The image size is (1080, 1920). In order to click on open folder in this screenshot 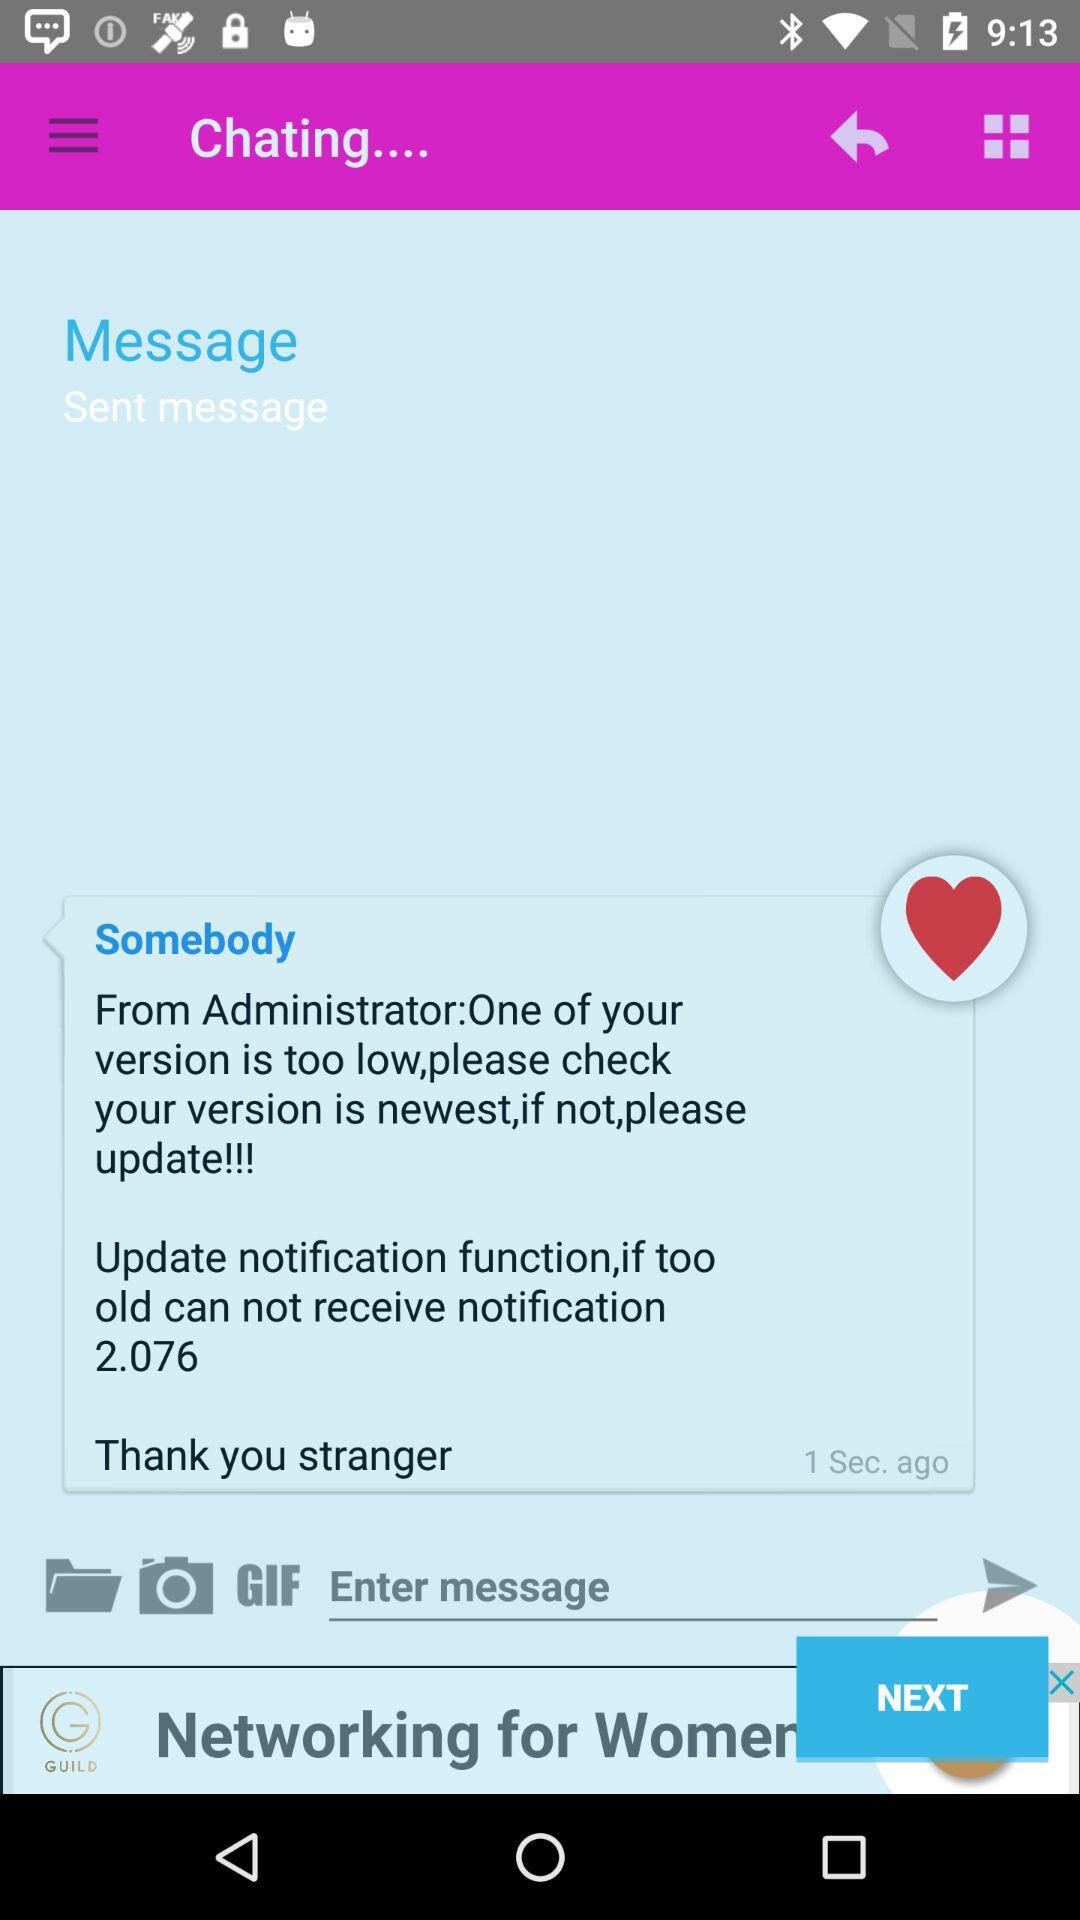, I will do `click(88, 1585)`.